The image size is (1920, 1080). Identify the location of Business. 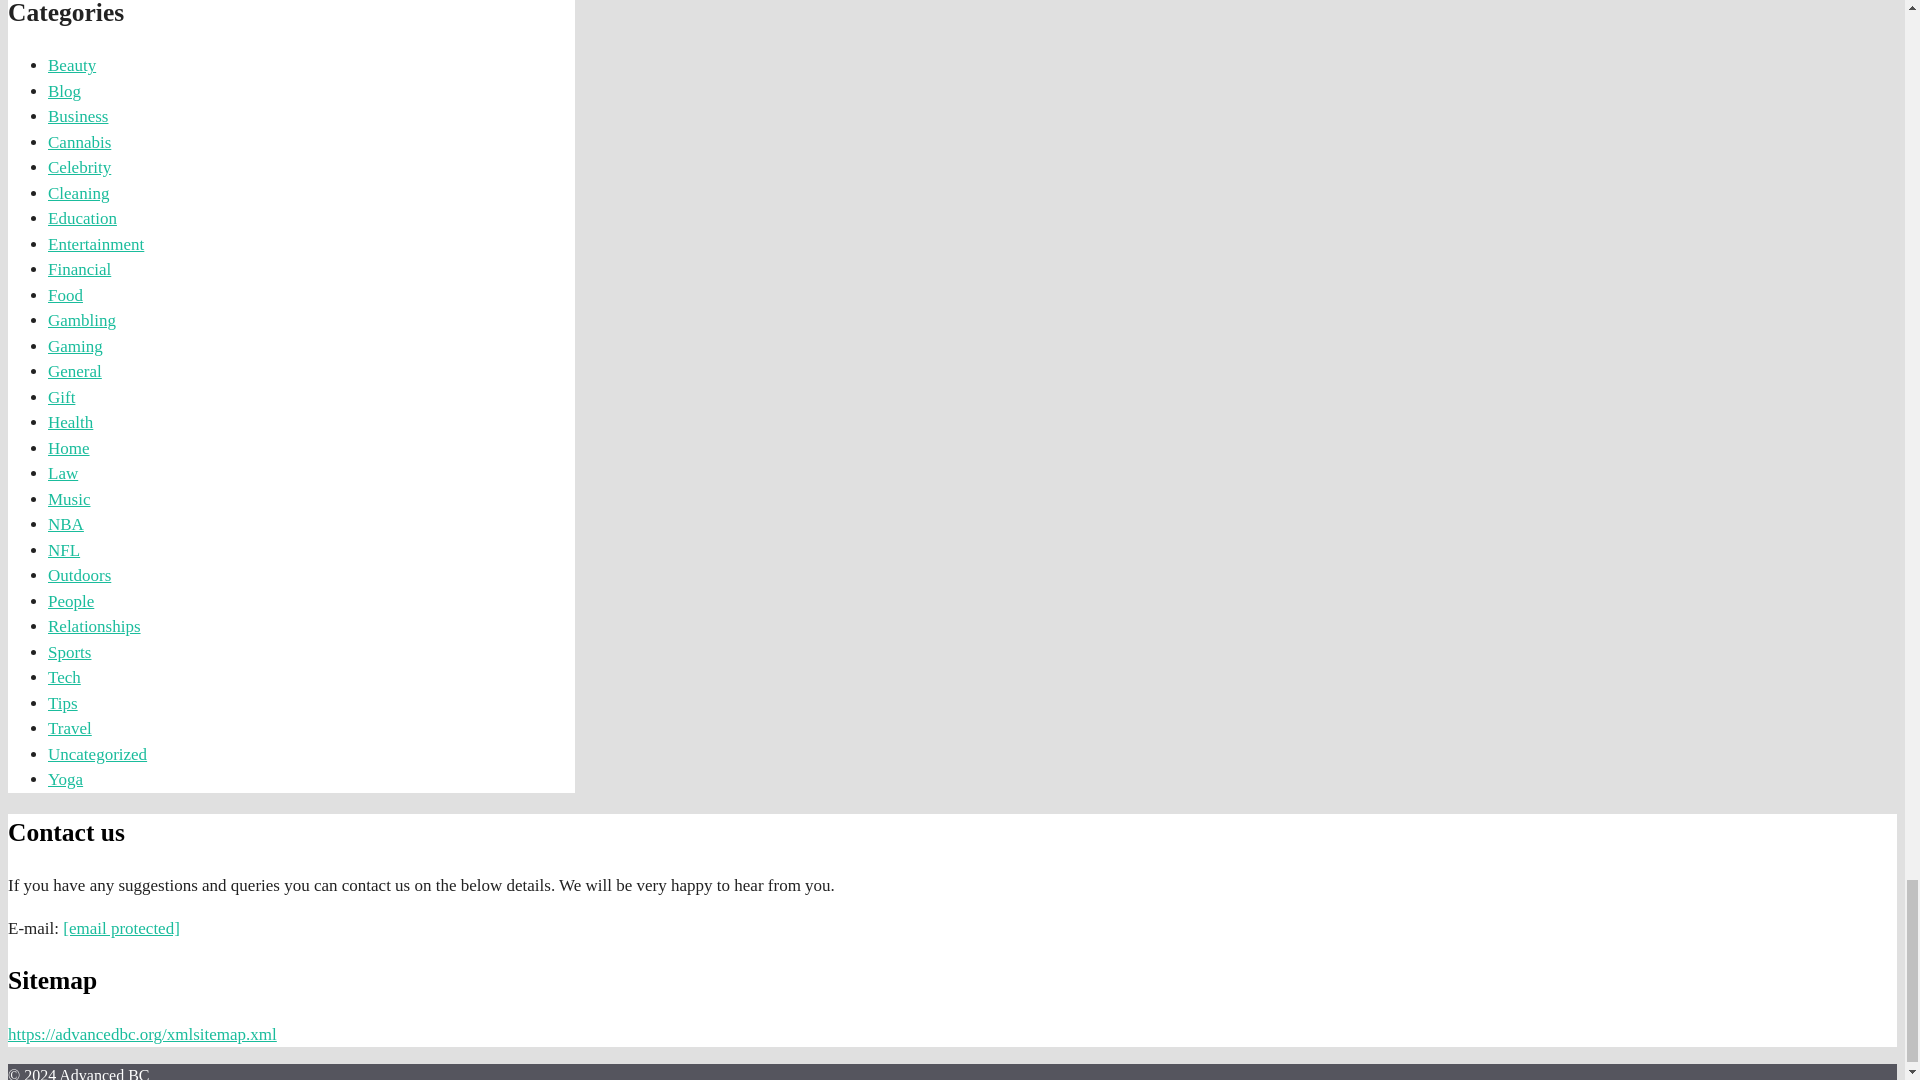
(78, 116).